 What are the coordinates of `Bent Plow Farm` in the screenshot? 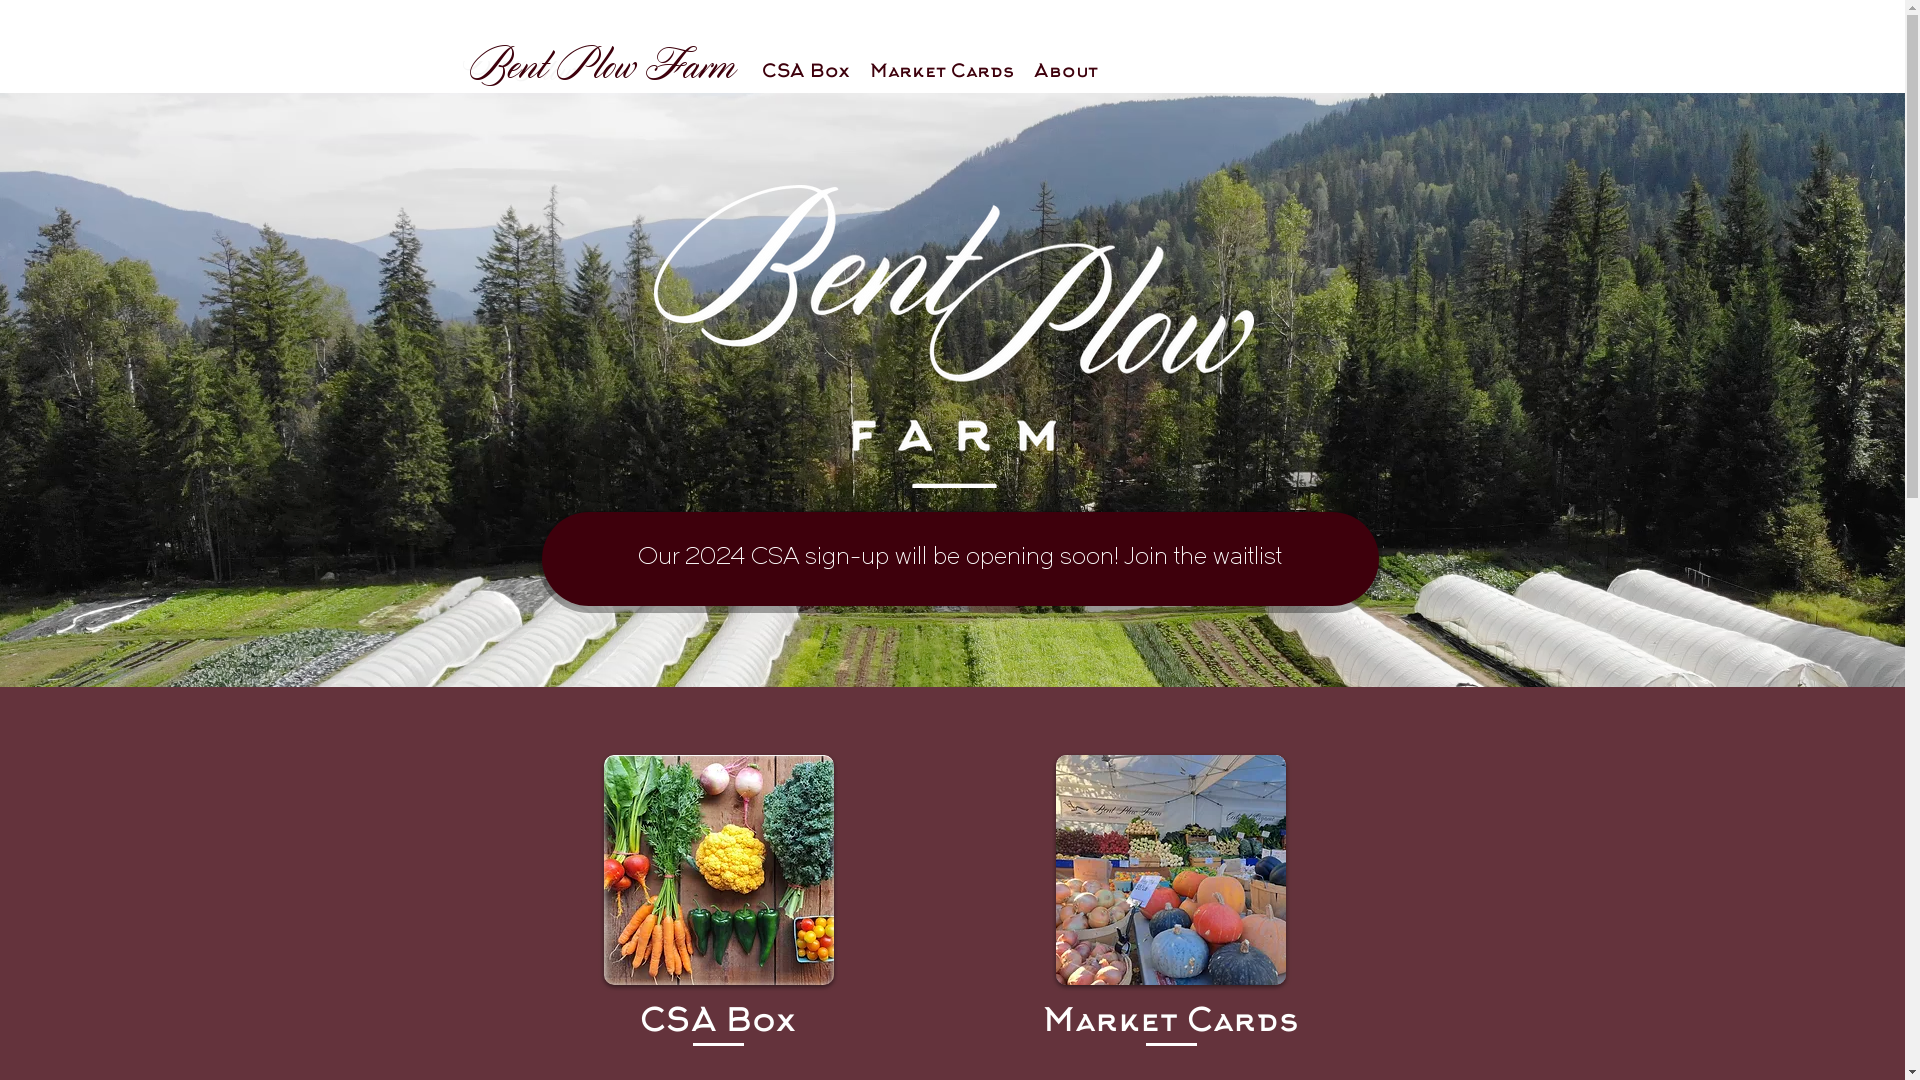 It's located at (601, 64).